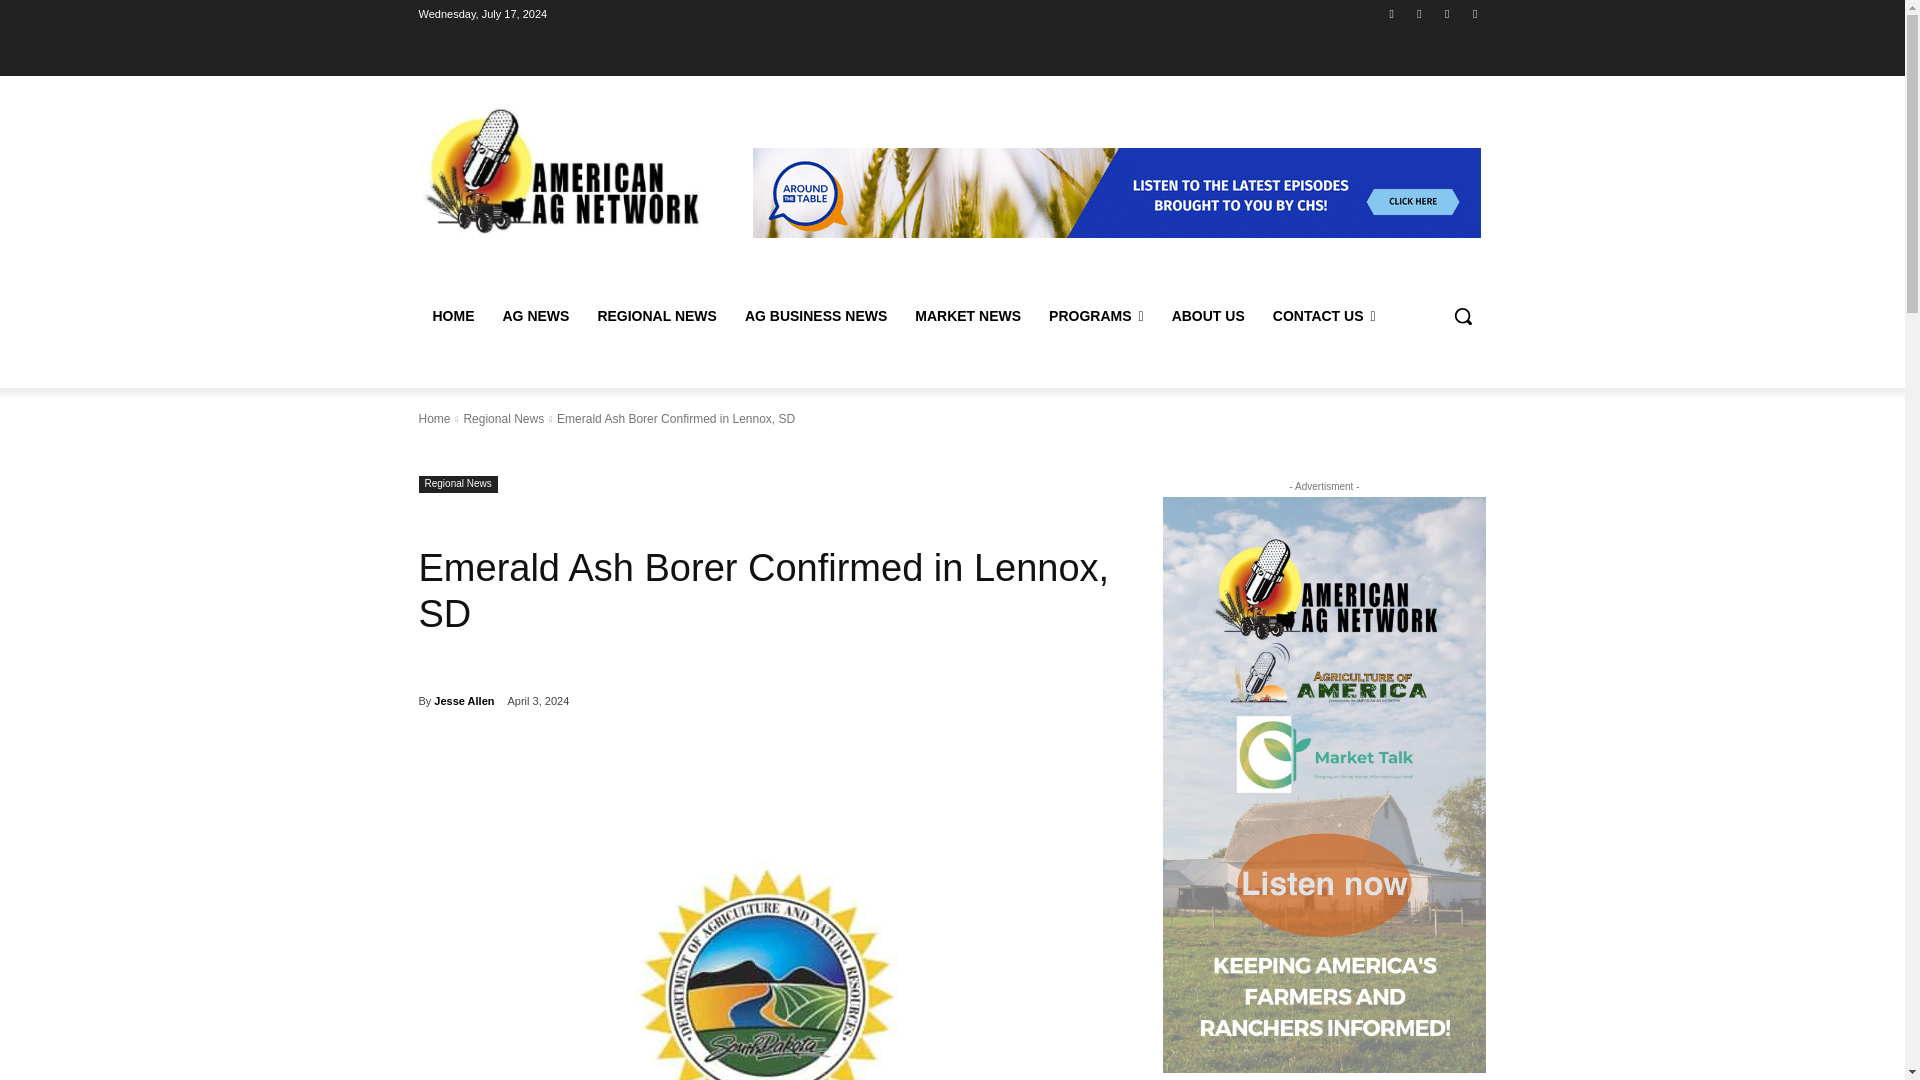  Describe the element at coordinates (816, 316) in the screenshot. I see `AG BUSINESS NEWS` at that location.